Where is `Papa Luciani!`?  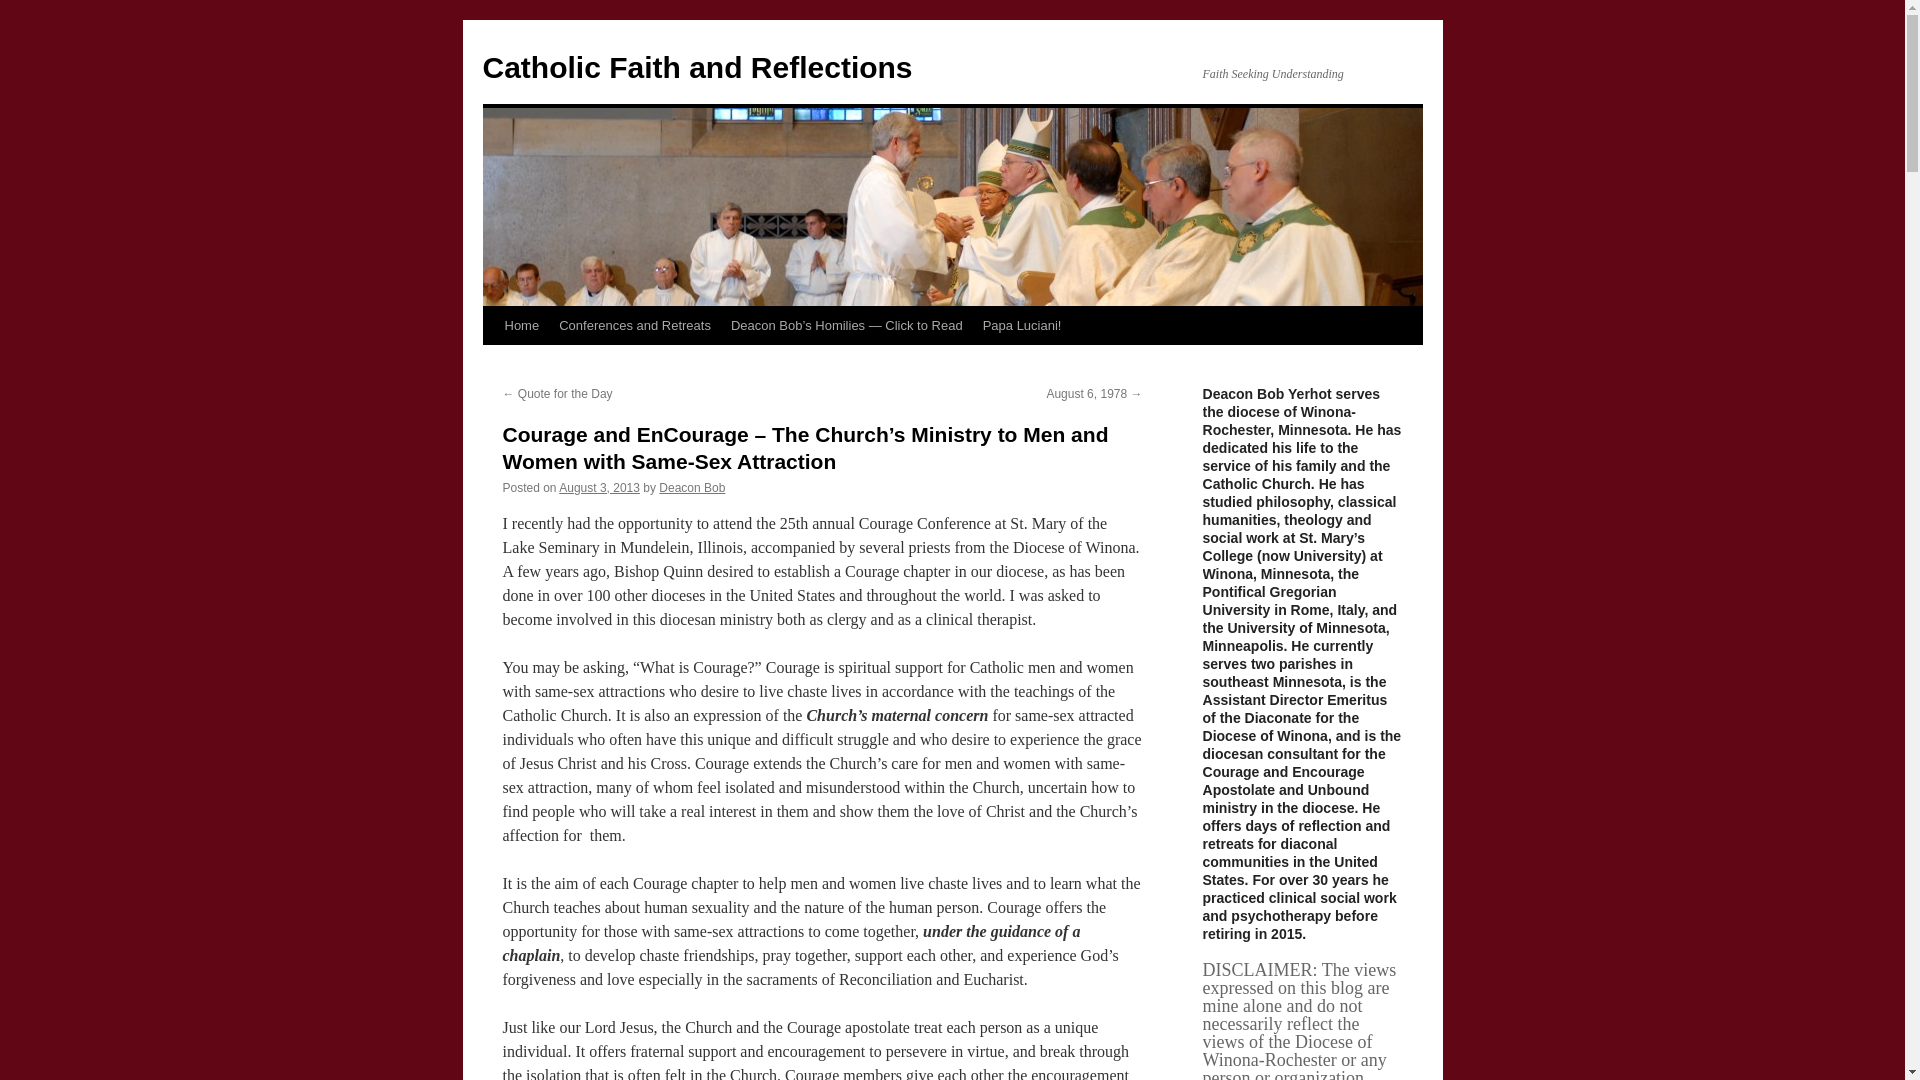 Papa Luciani! is located at coordinates (1022, 325).